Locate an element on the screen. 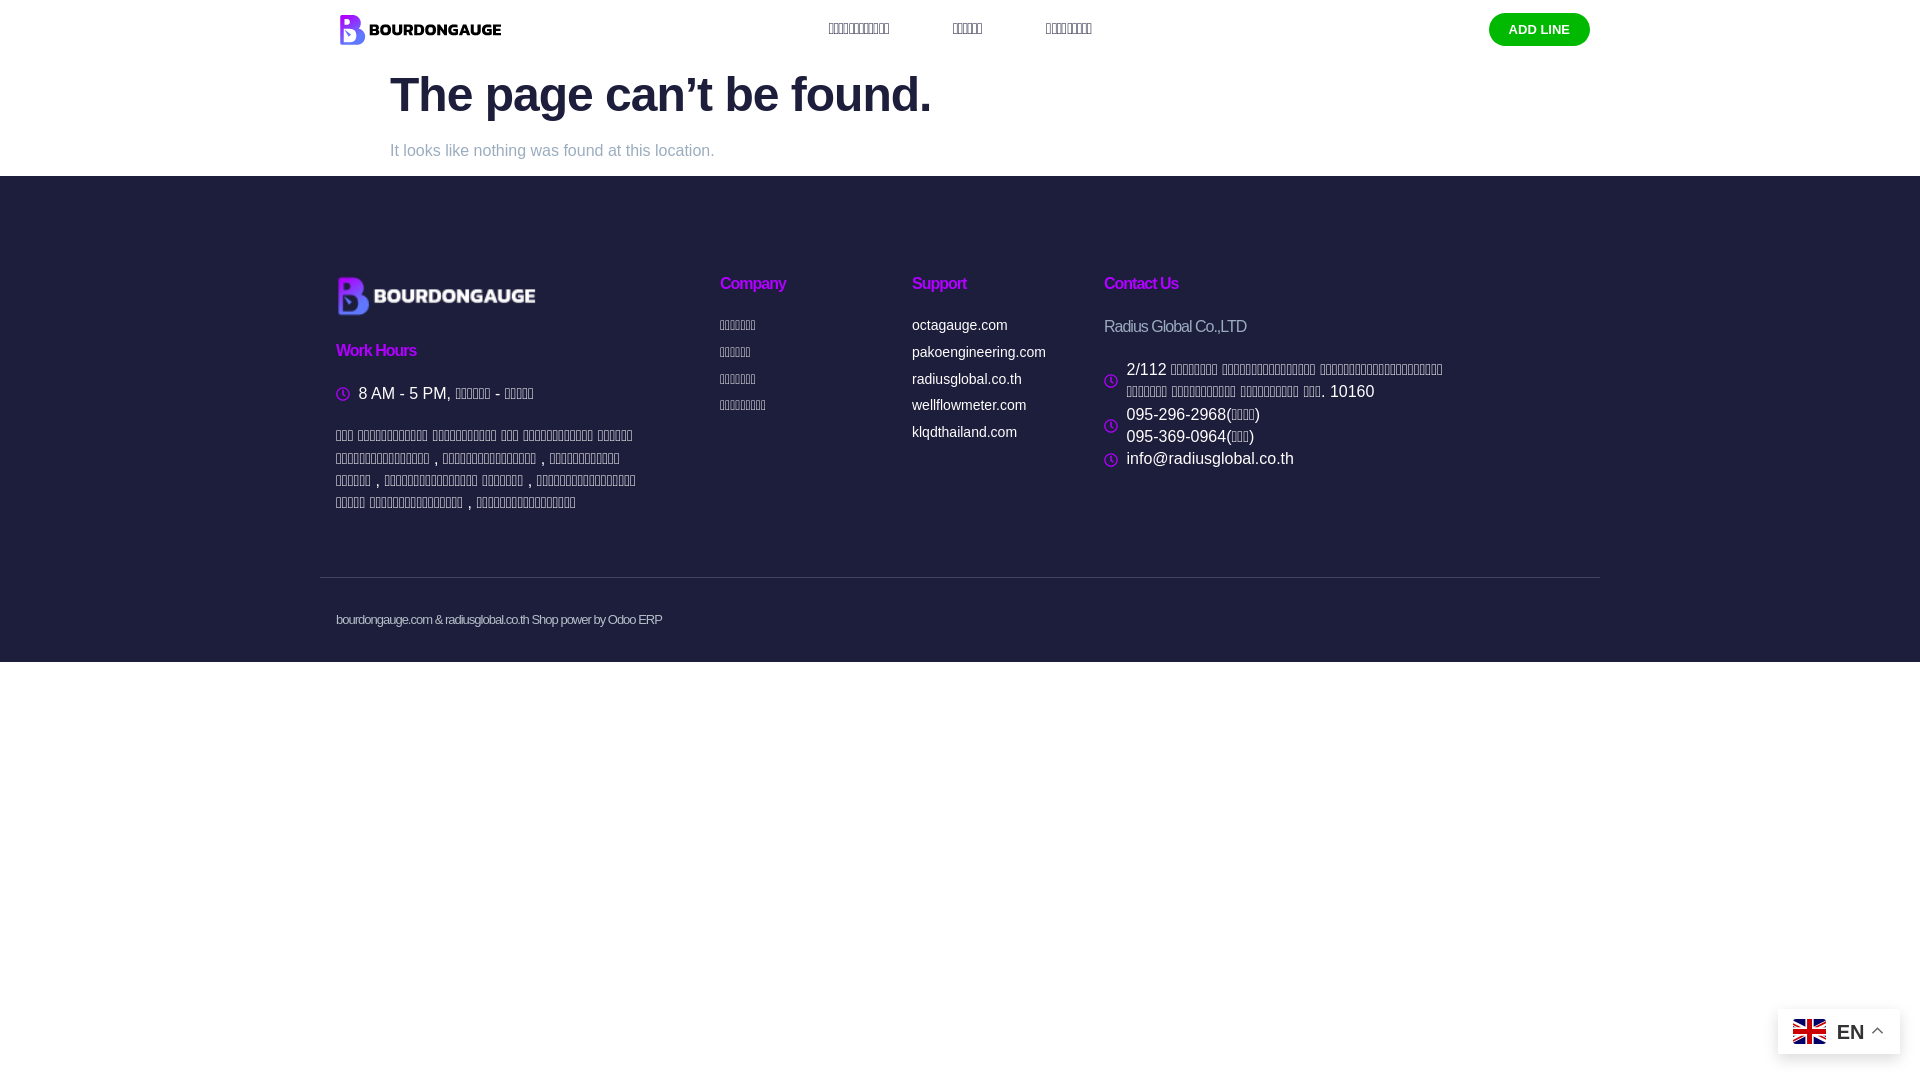 Image resolution: width=1920 pixels, height=1080 pixels. wellflowmeter.com is located at coordinates (992, 406).